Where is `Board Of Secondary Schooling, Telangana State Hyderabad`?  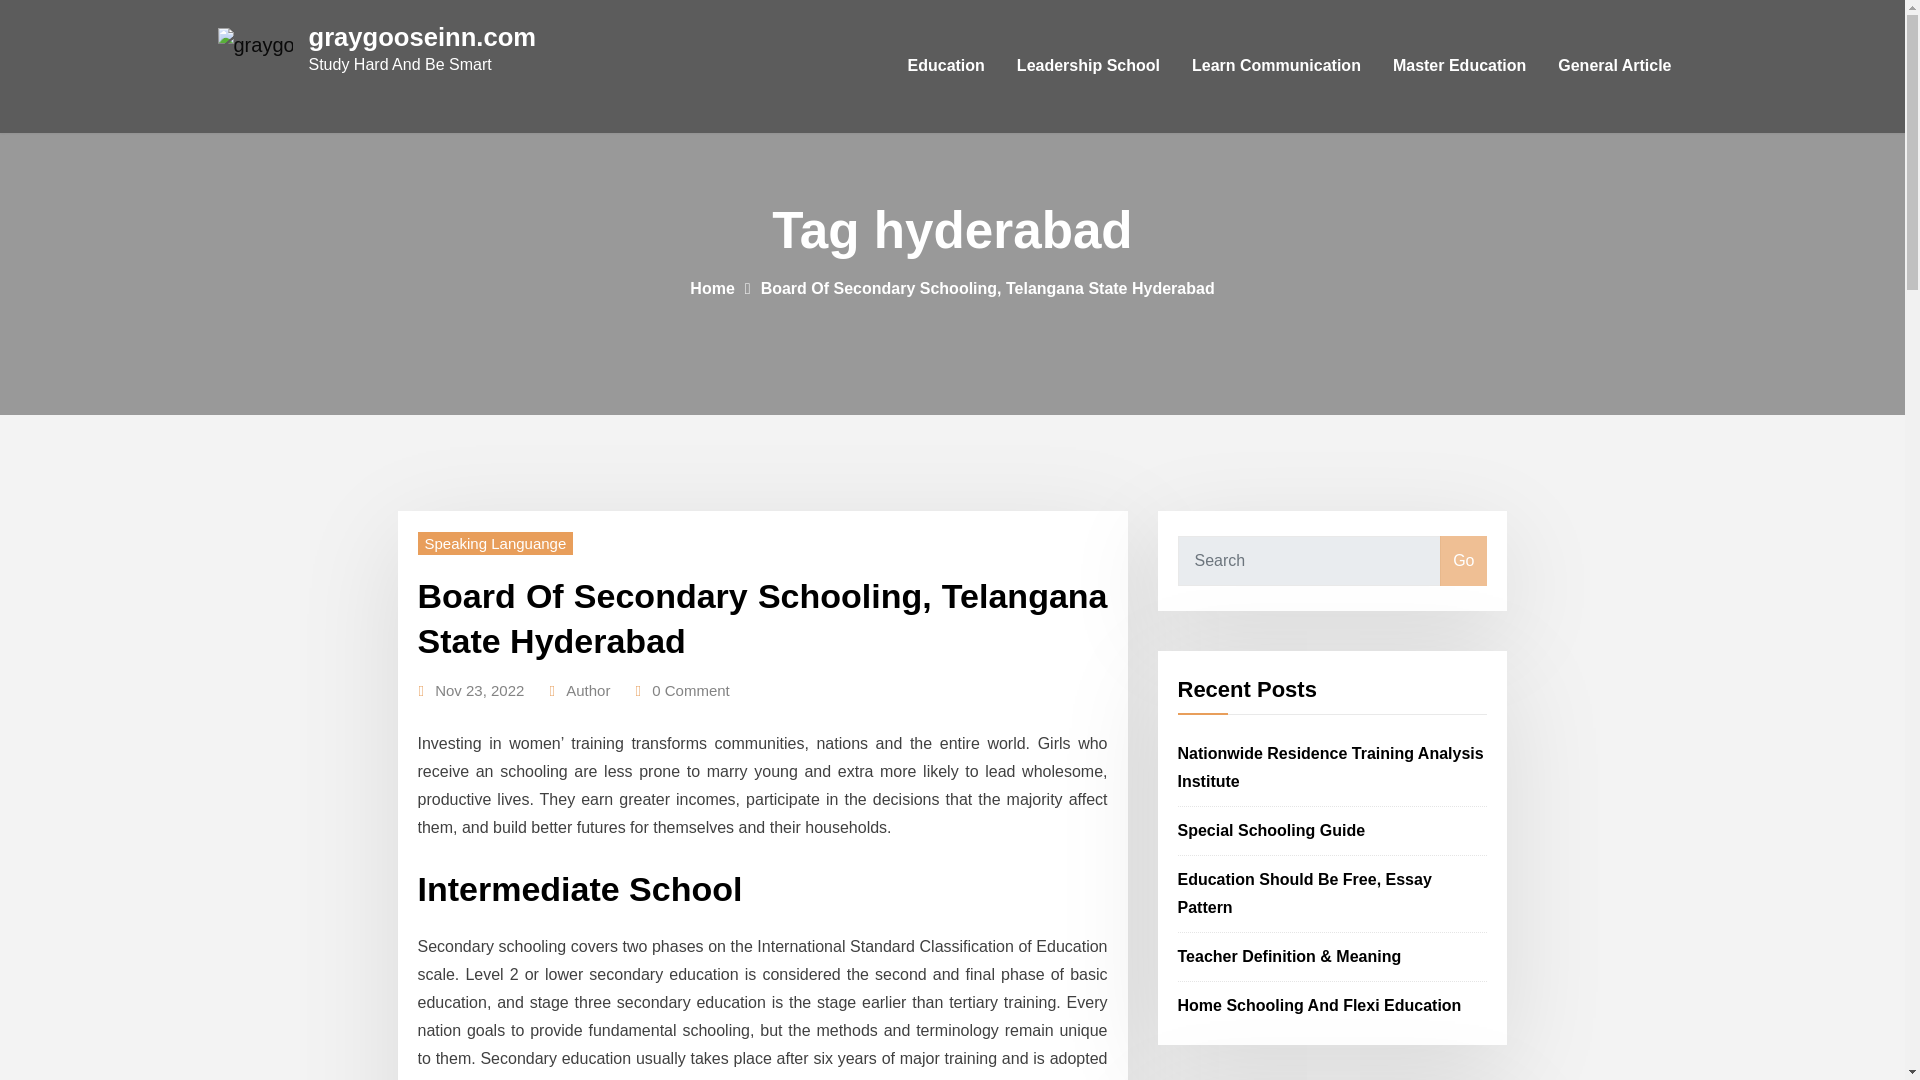
Board Of Secondary Schooling, Telangana State Hyderabad is located at coordinates (988, 288).